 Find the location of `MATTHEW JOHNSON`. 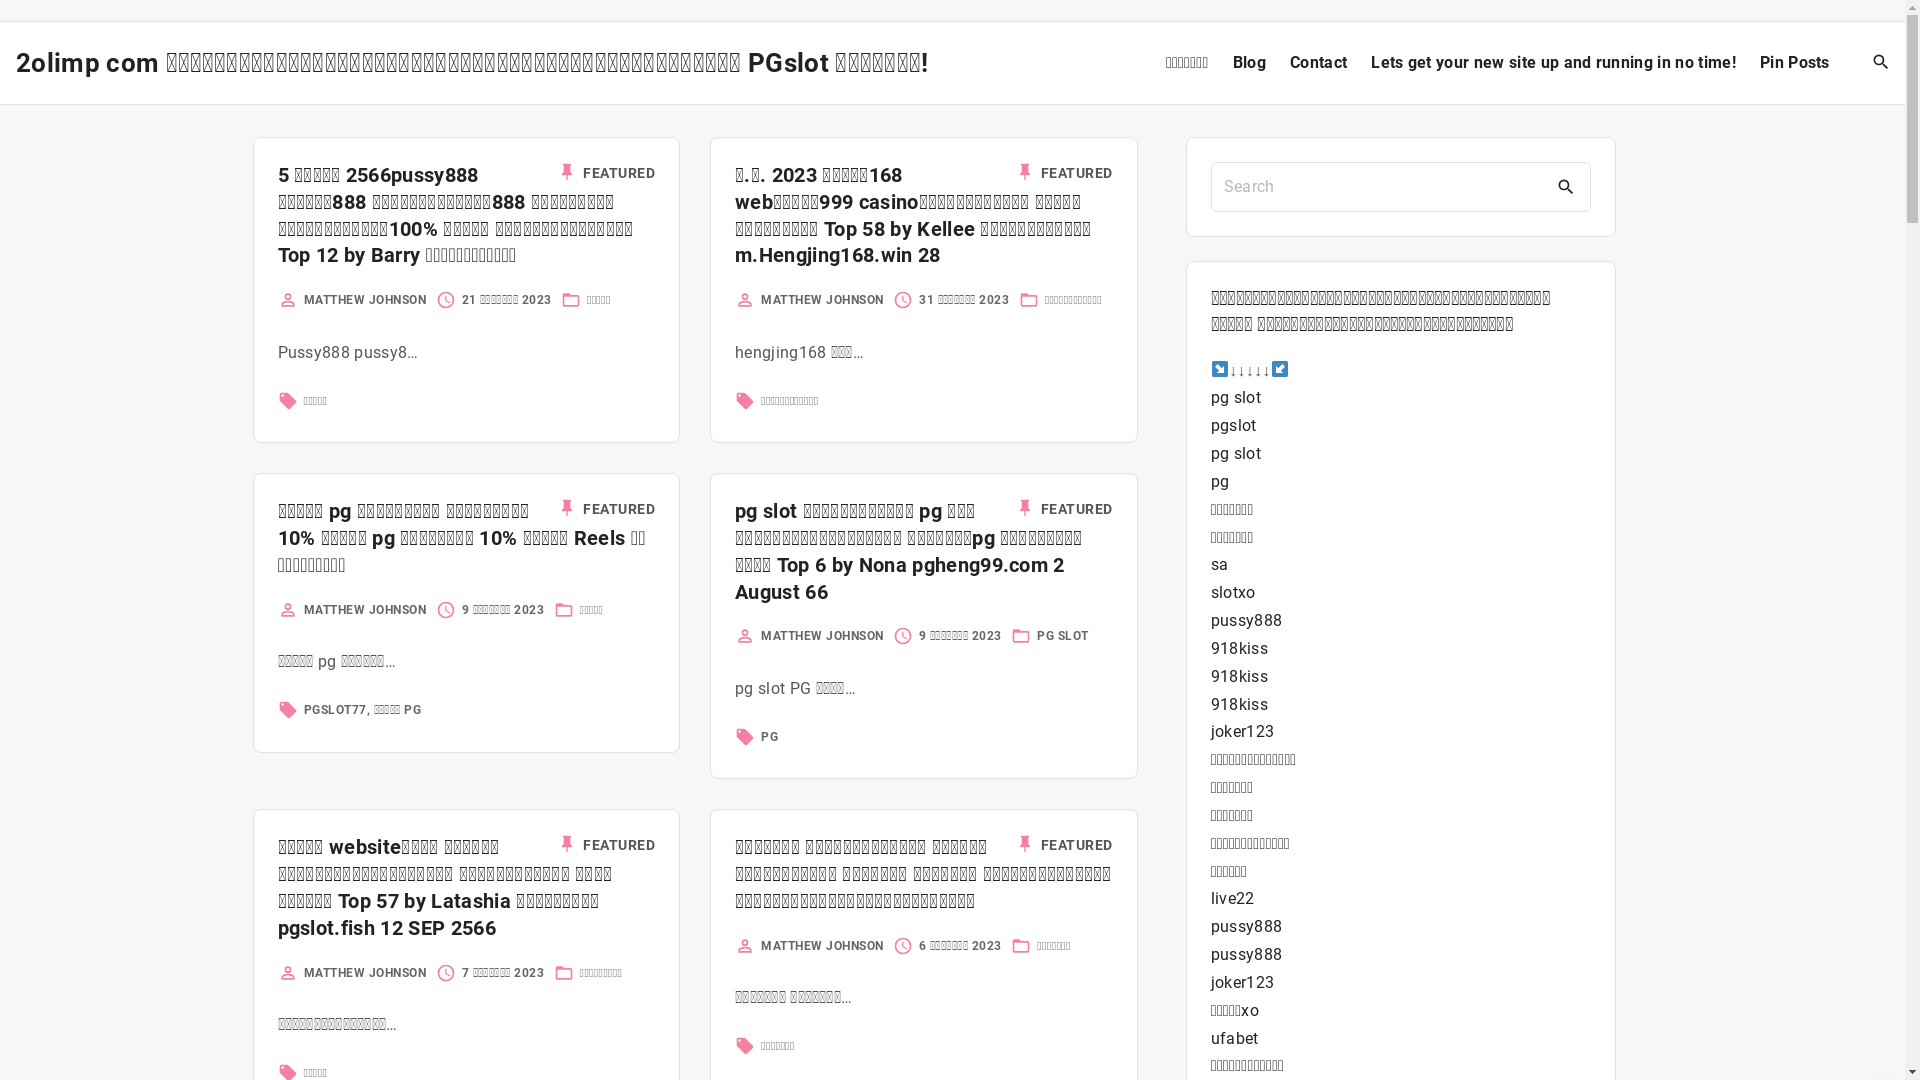

MATTHEW JOHNSON is located at coordinates (822, 636).